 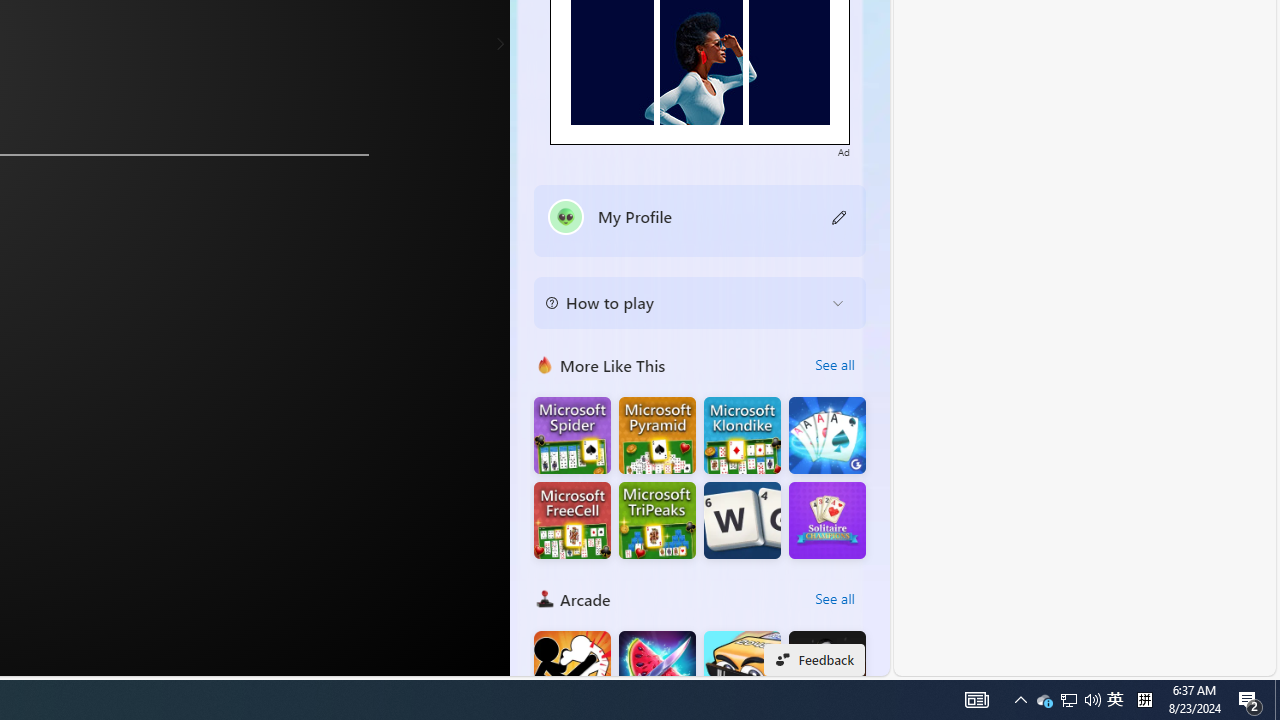 I want to click on Fruit Chopper, so click(x=657, y=670).